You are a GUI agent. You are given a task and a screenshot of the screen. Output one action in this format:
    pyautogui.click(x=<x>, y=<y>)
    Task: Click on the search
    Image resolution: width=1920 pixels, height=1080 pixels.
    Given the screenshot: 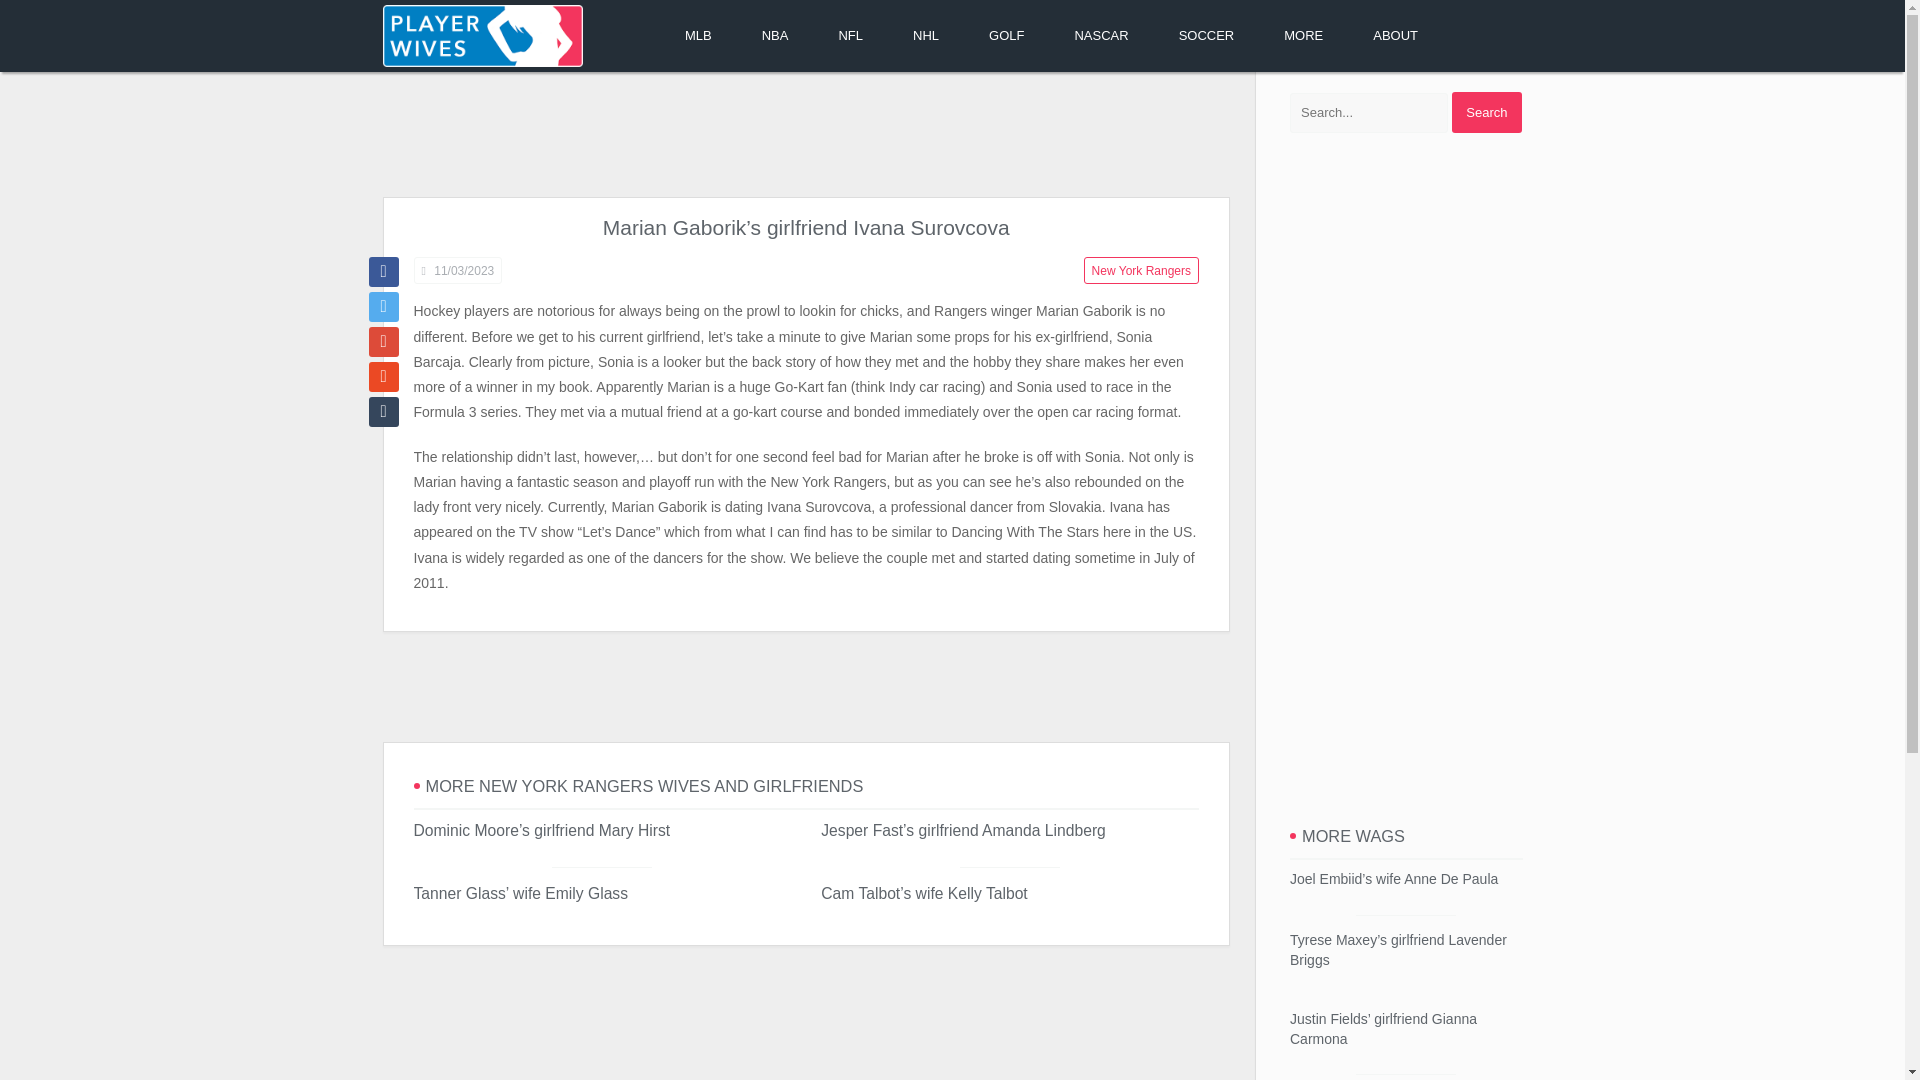 What is the action you would take?
    pyautogui.click(x=1486, y=112)
    